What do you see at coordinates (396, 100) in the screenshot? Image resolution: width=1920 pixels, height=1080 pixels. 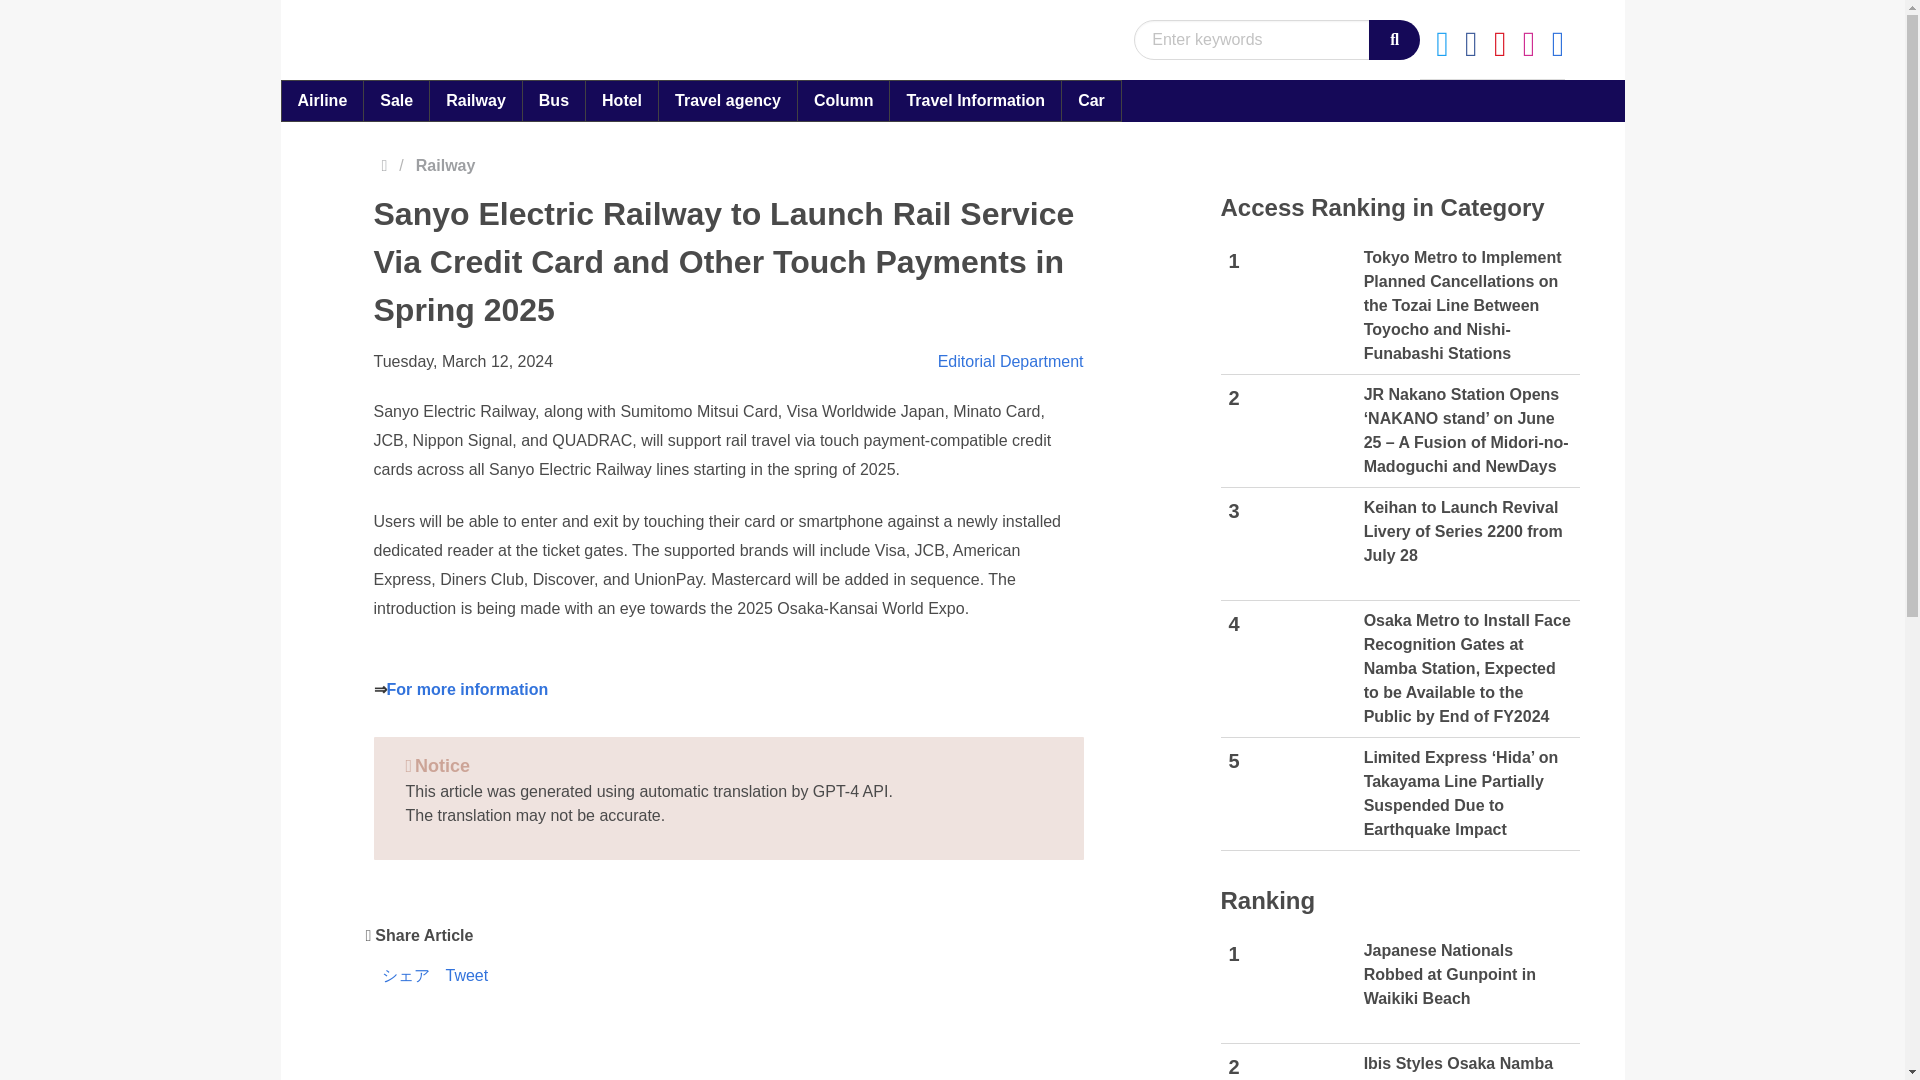 I see `Sale` at bounding box center [396, 100].